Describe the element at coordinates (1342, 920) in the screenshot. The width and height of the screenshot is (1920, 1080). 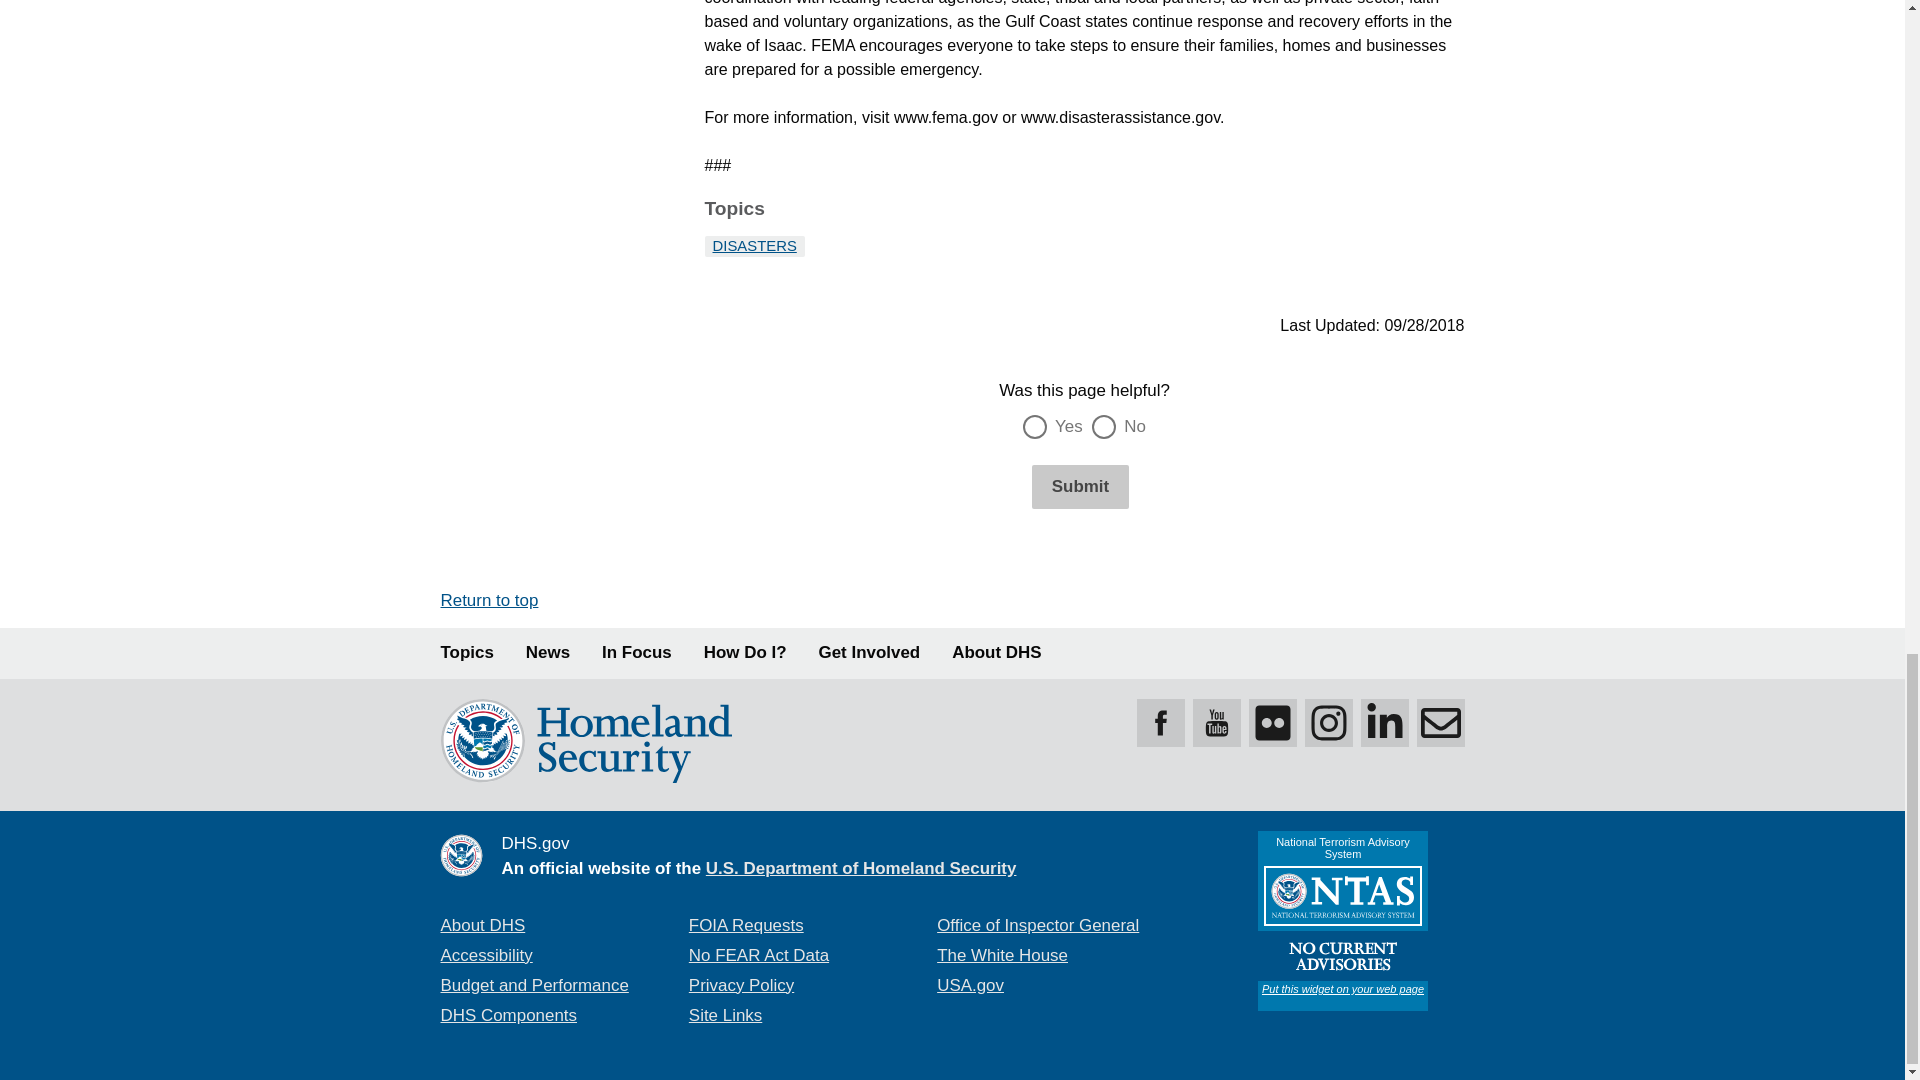
I see `National Terrorism Advisory System` at that location.